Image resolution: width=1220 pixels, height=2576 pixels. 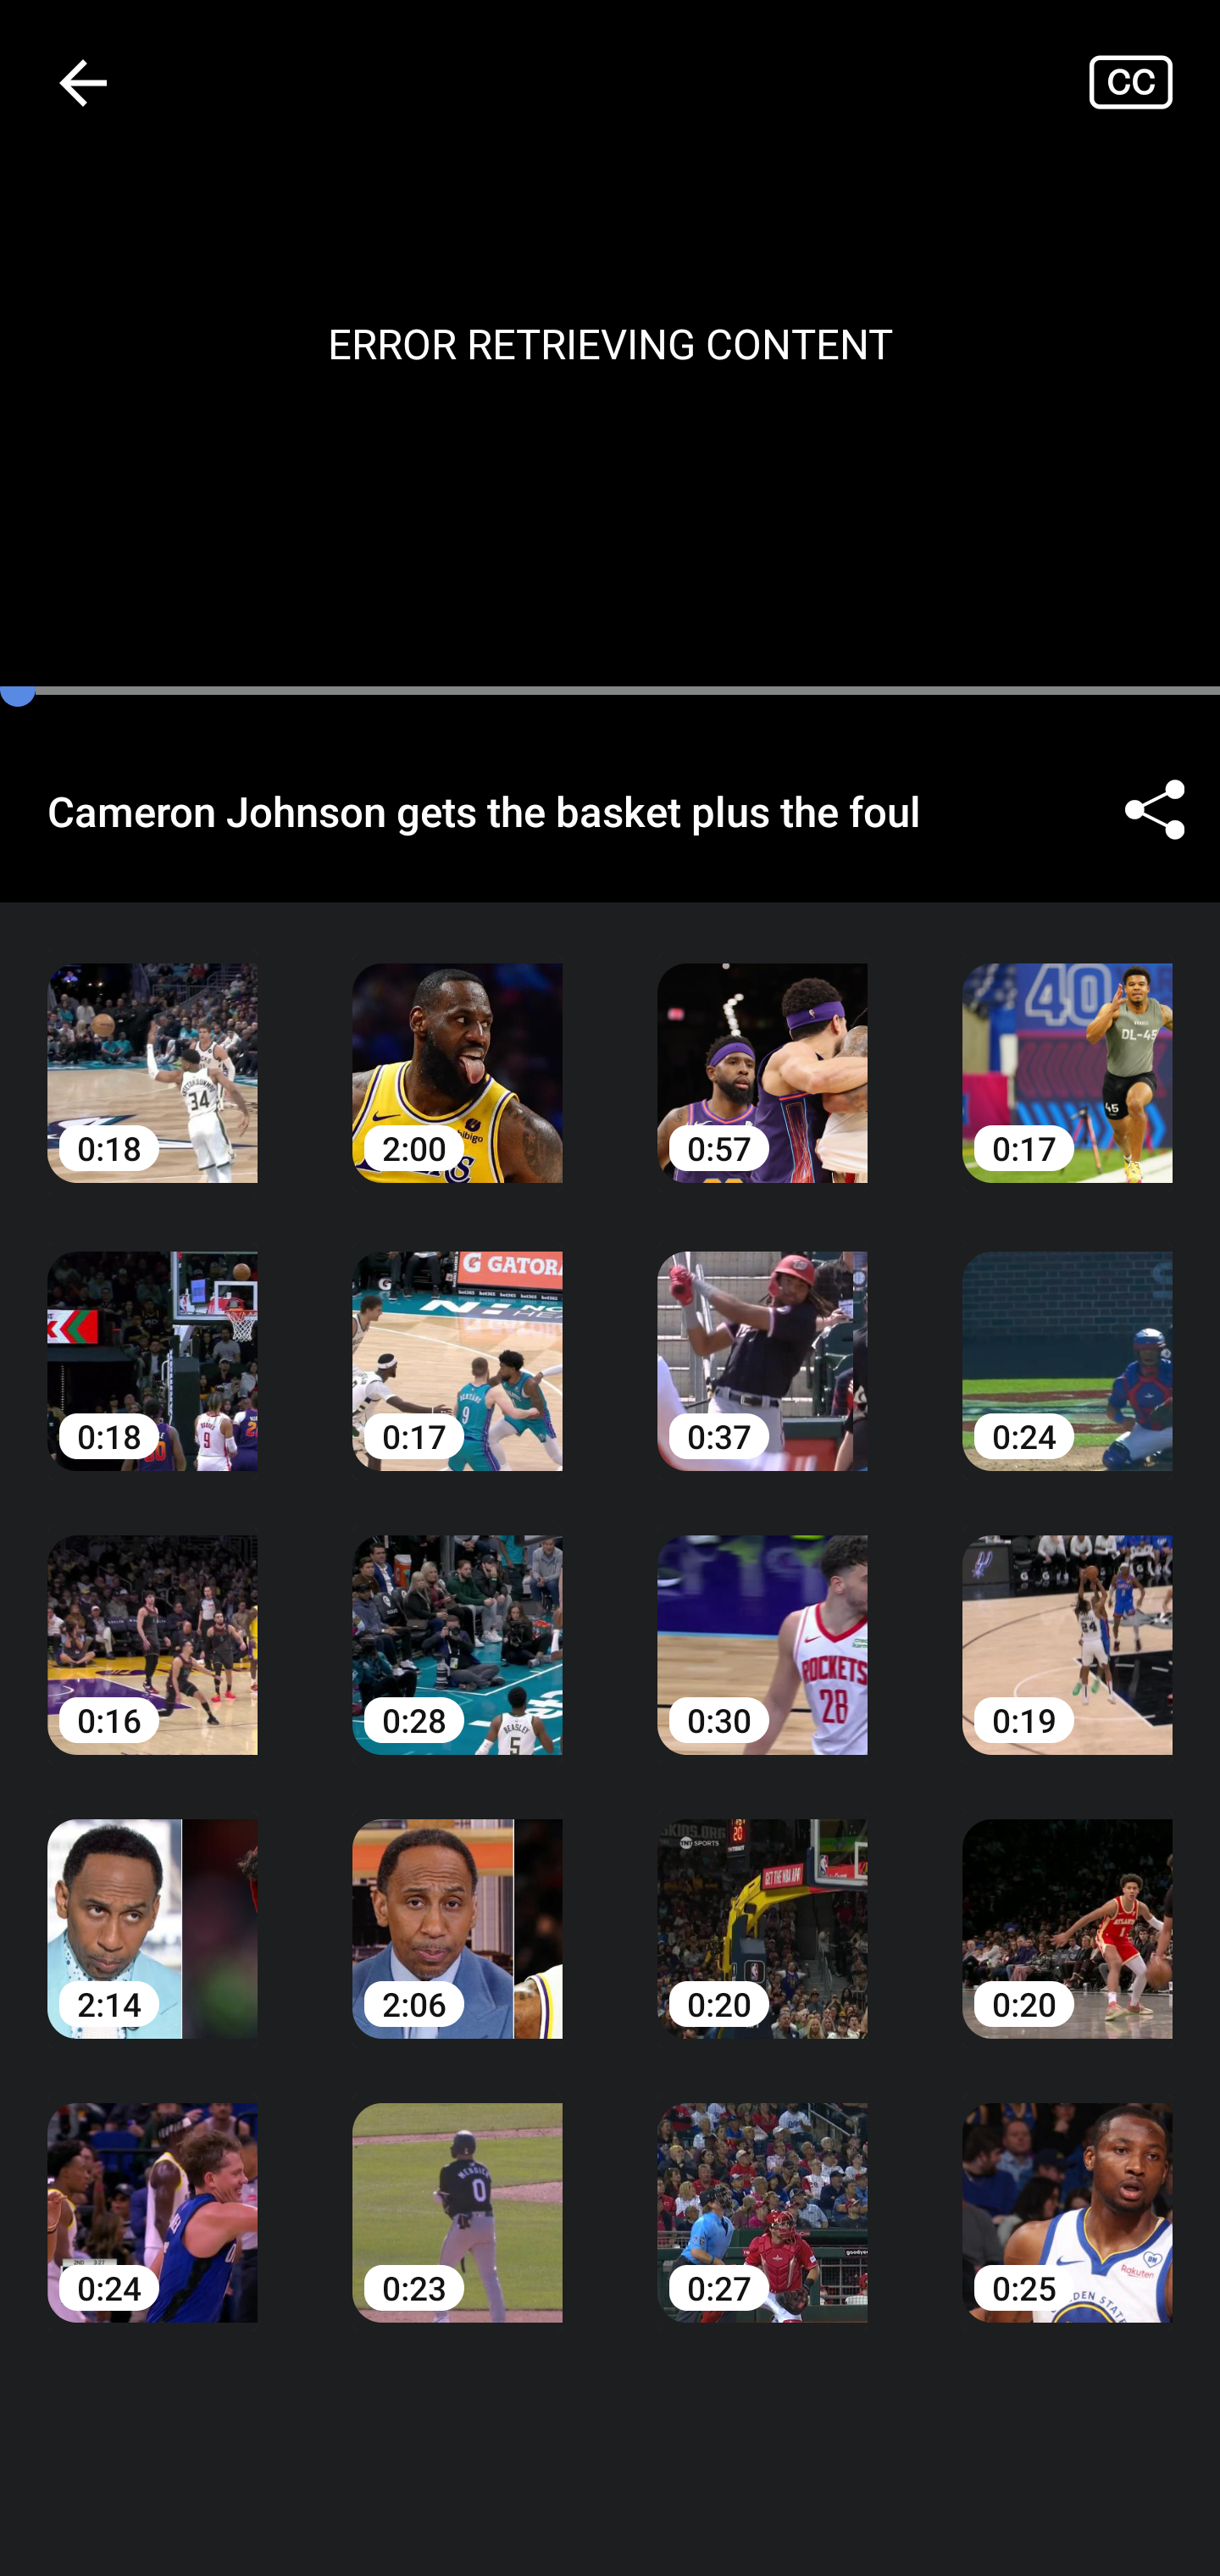 What do you see at coordinates (152, 1906) in the screenshot?
I see `2:14` at bounding box center [152, 1906].